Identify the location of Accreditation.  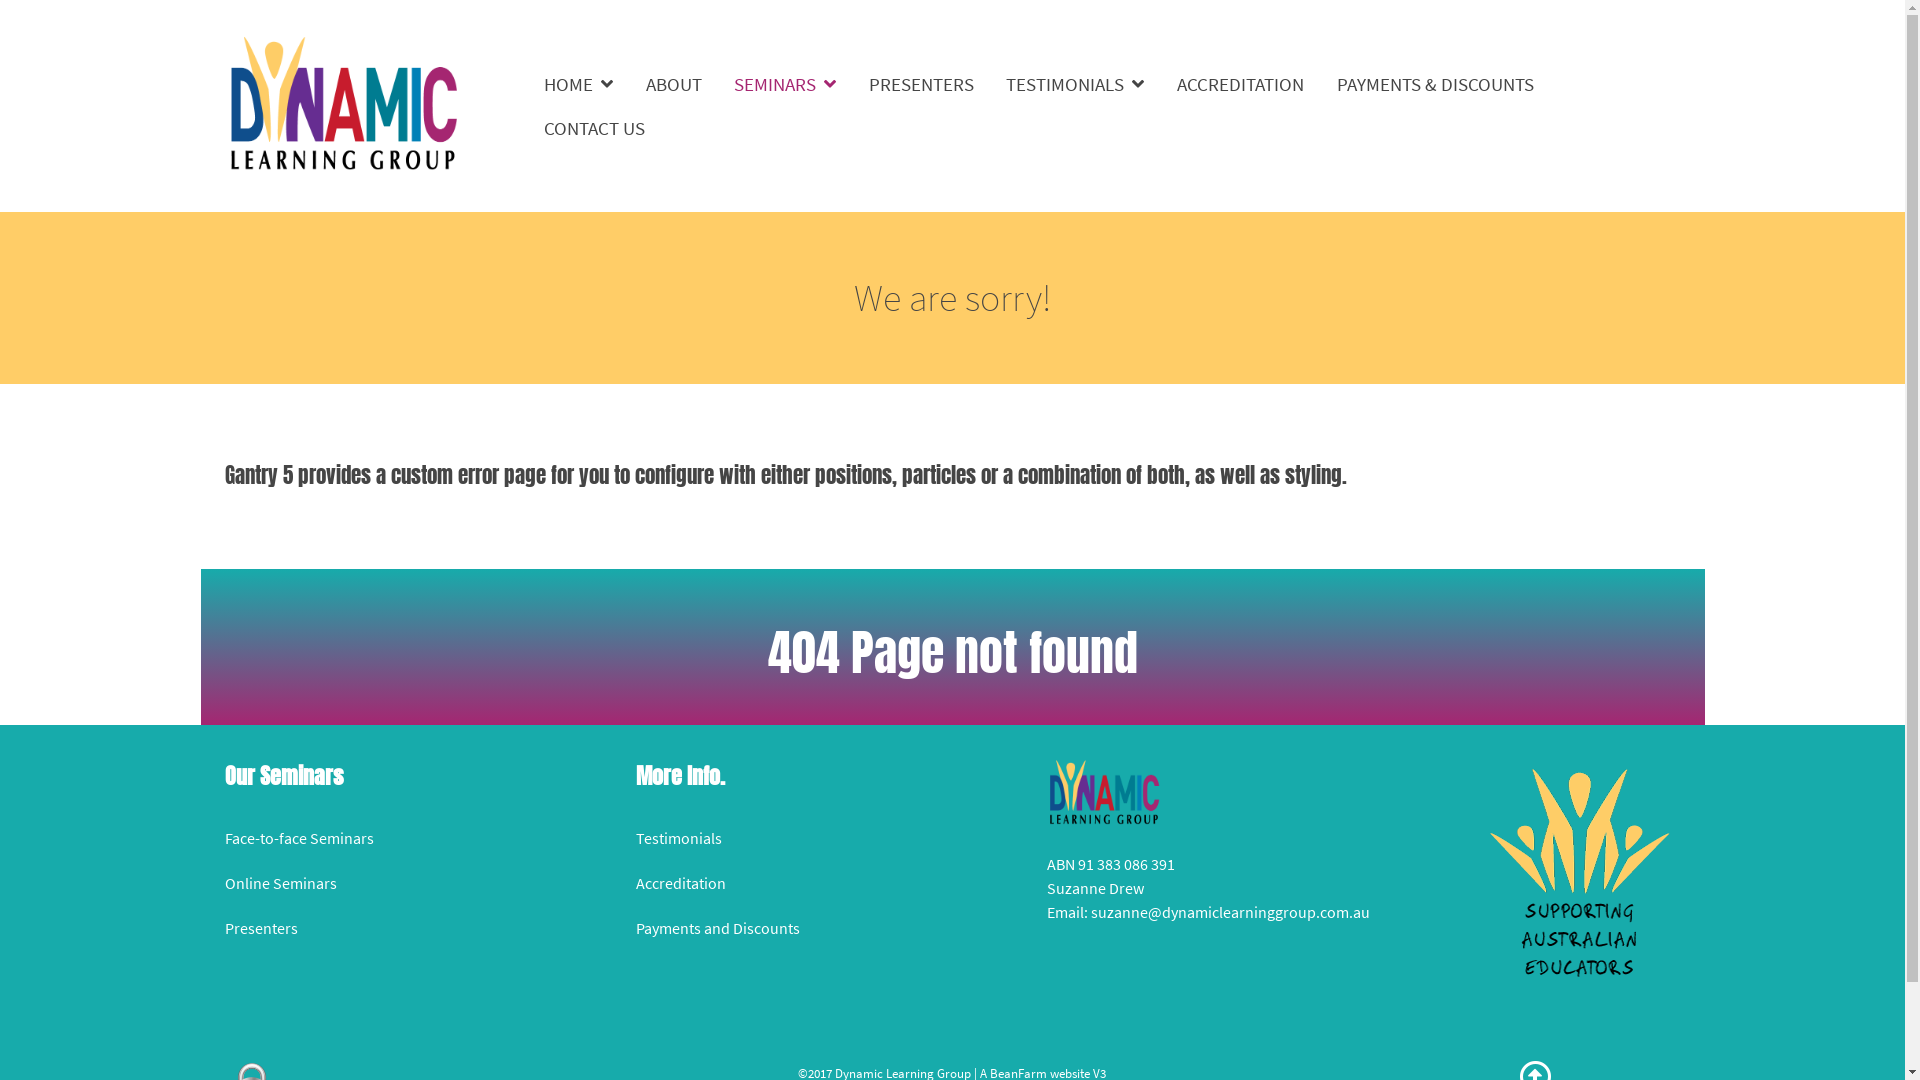
(681, 883).